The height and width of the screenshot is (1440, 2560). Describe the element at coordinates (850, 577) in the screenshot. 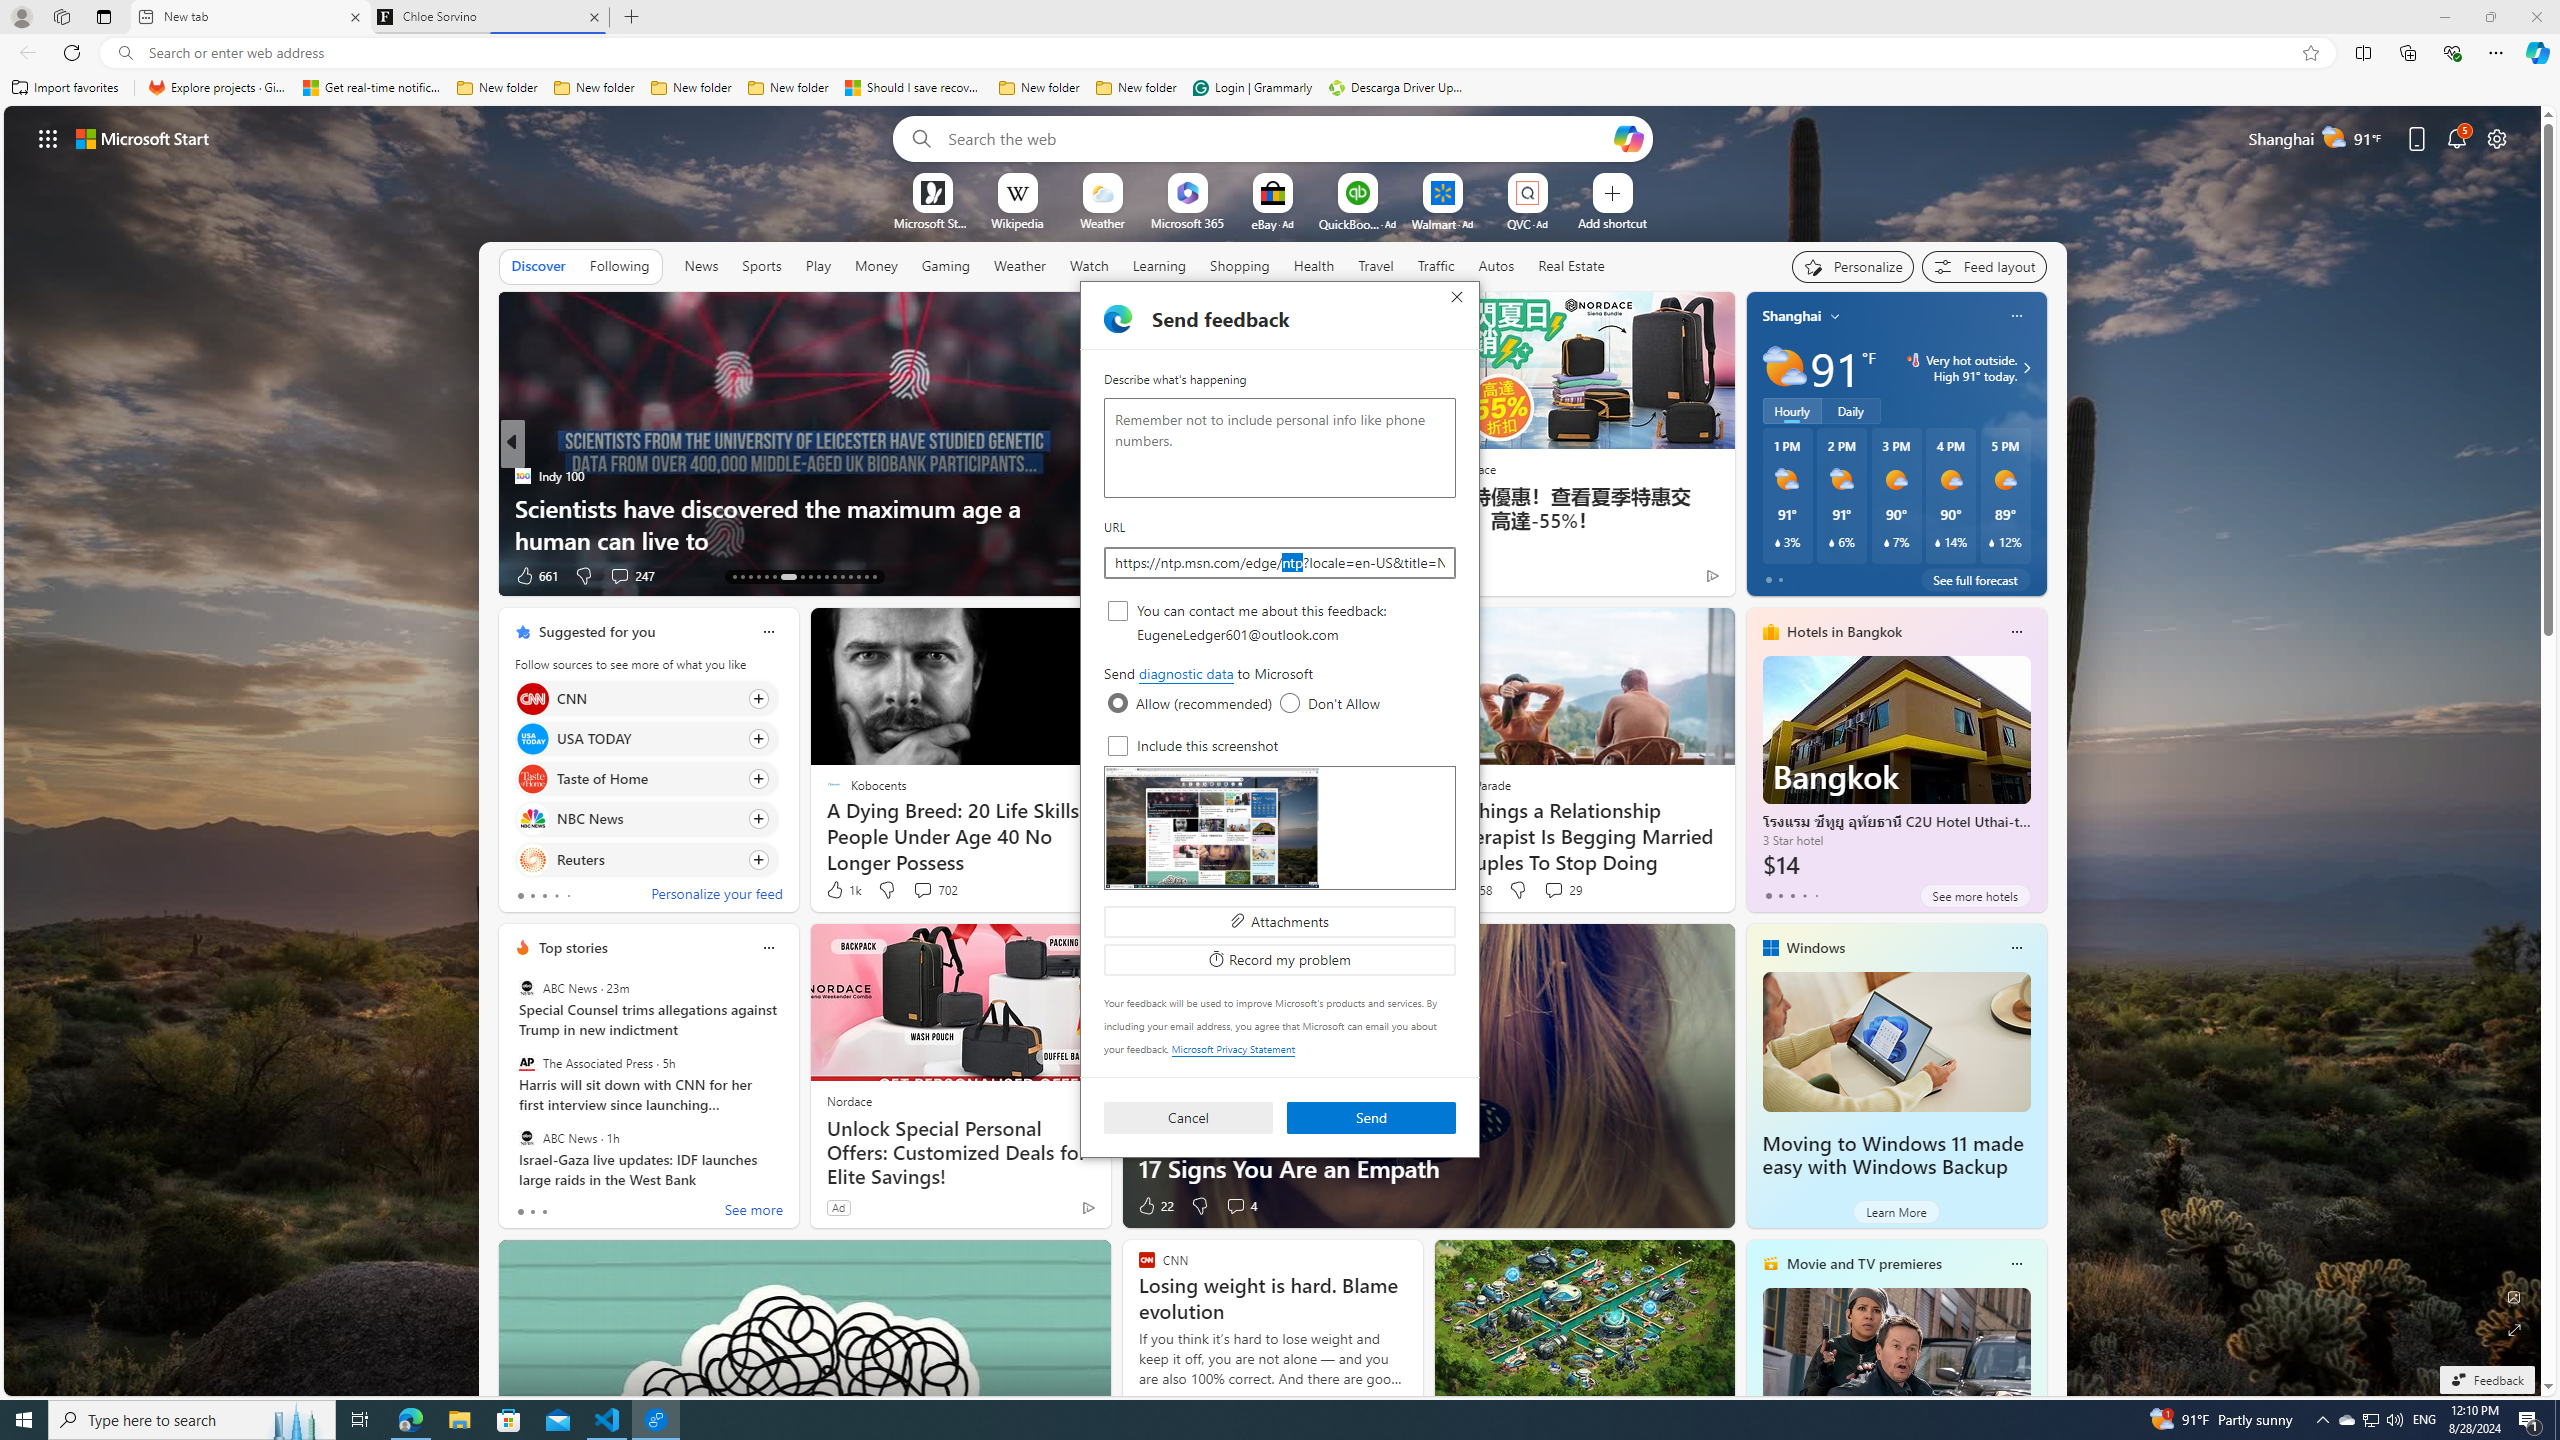

I see `AutomationID: tab-39` at that location.